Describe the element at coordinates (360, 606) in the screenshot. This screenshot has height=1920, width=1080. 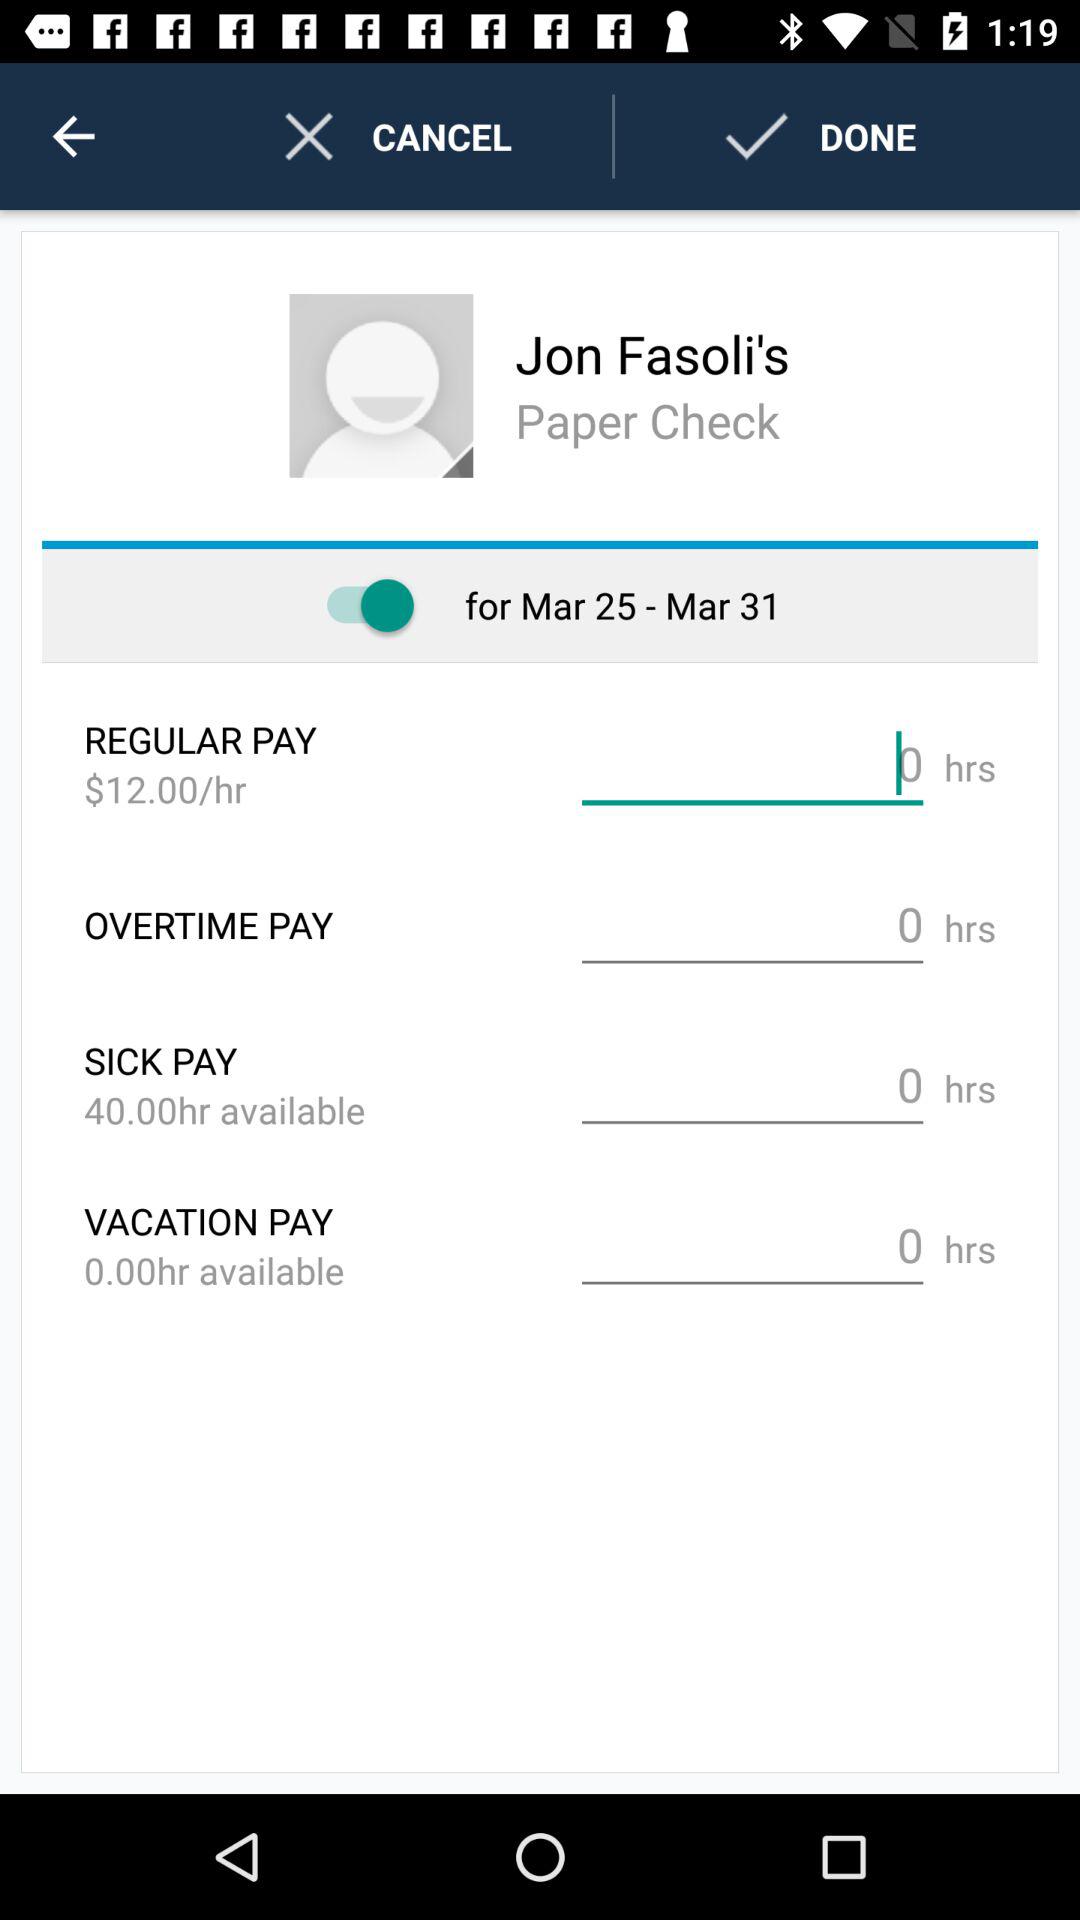
I see `toggle week` at that location.